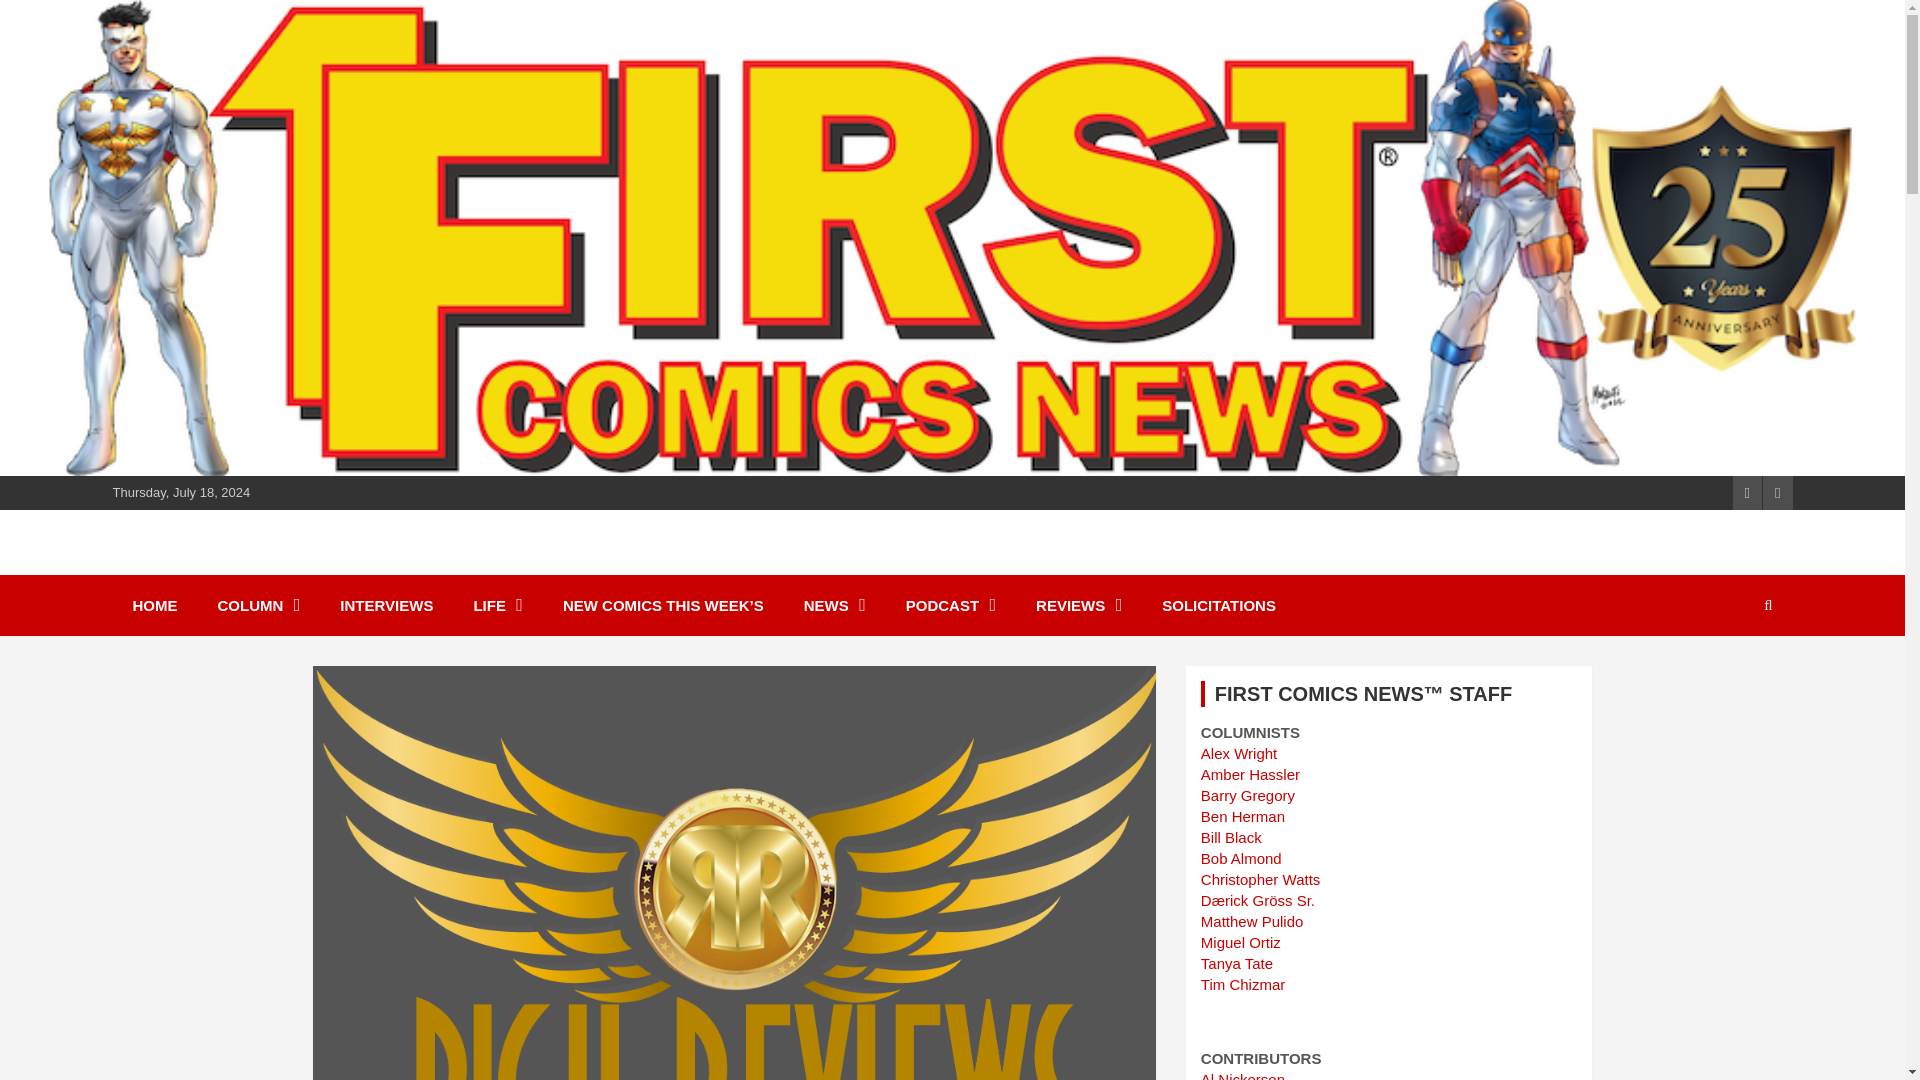  Describe the element at coordinates (950, 605) in the screenshot. I see `PODCAST` at that location.